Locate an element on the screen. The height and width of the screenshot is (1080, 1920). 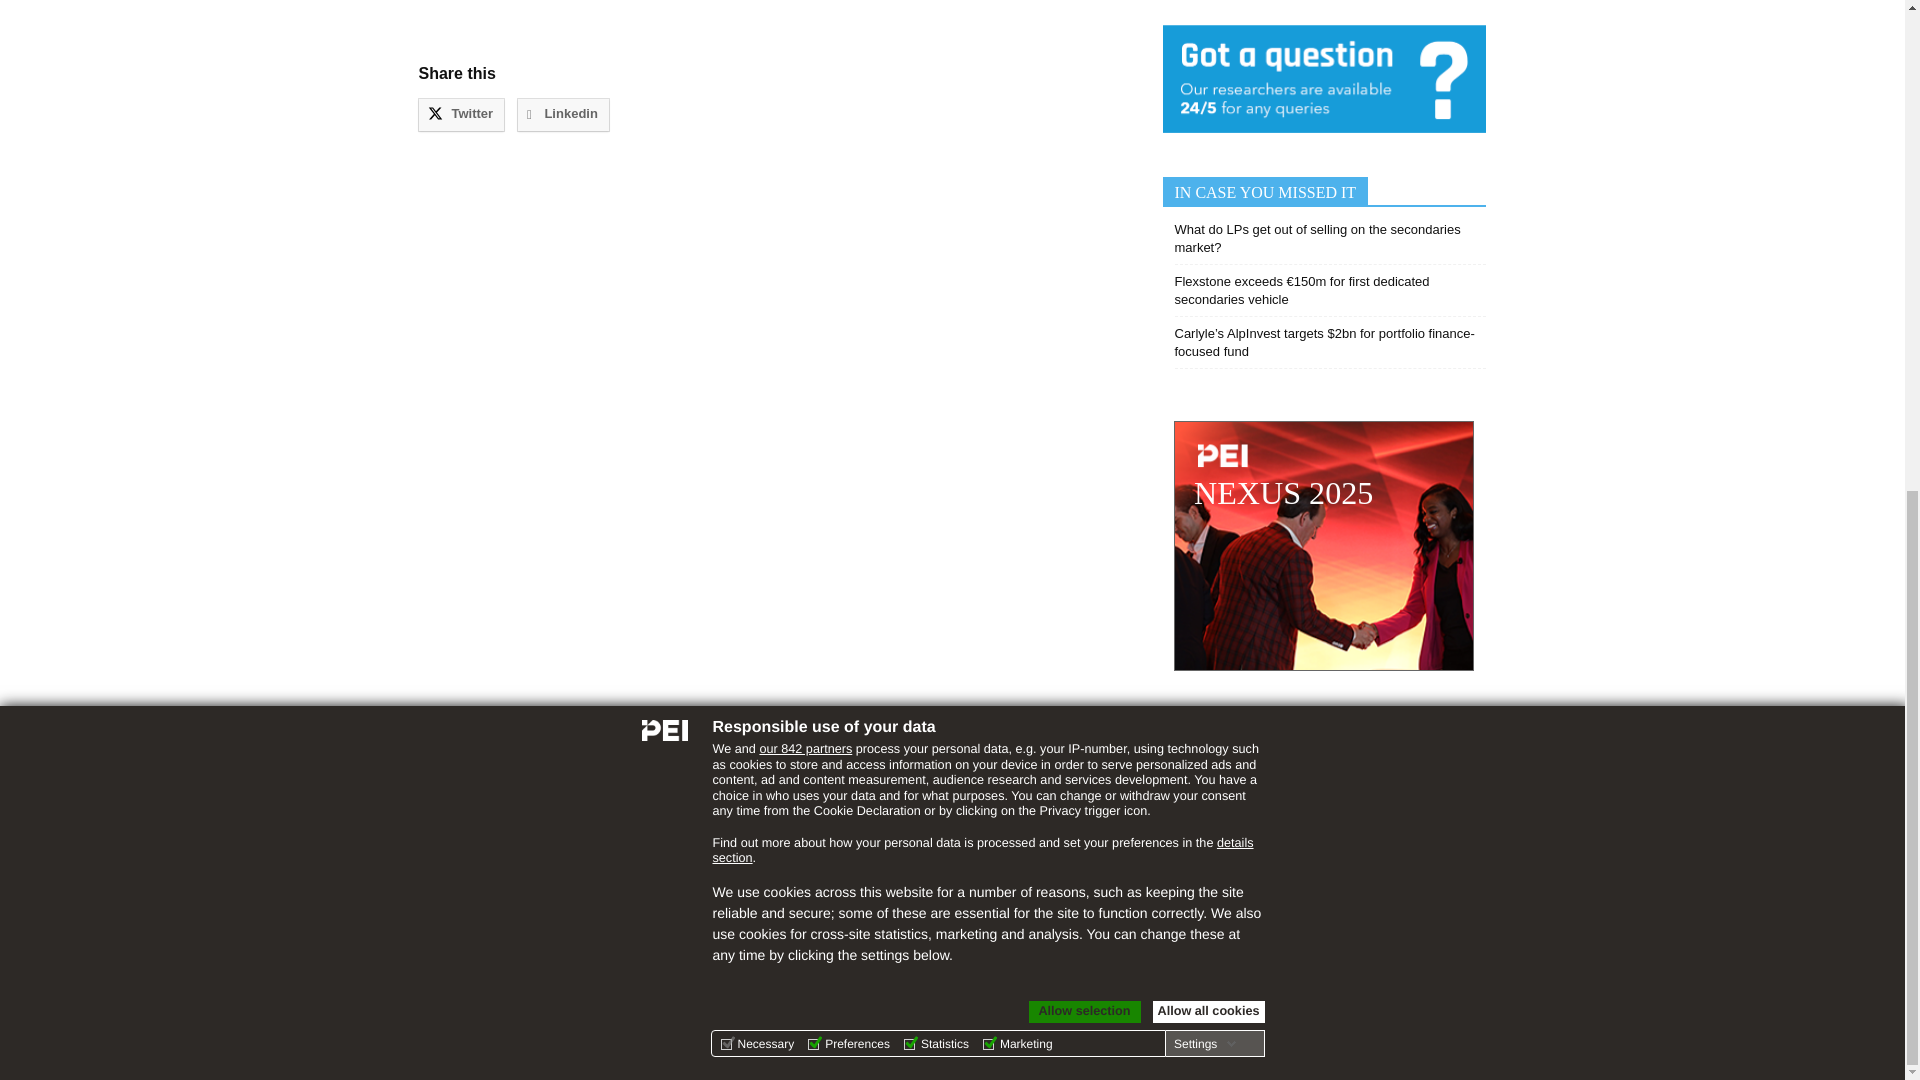
Settings is located at coordinates (1204, 148).